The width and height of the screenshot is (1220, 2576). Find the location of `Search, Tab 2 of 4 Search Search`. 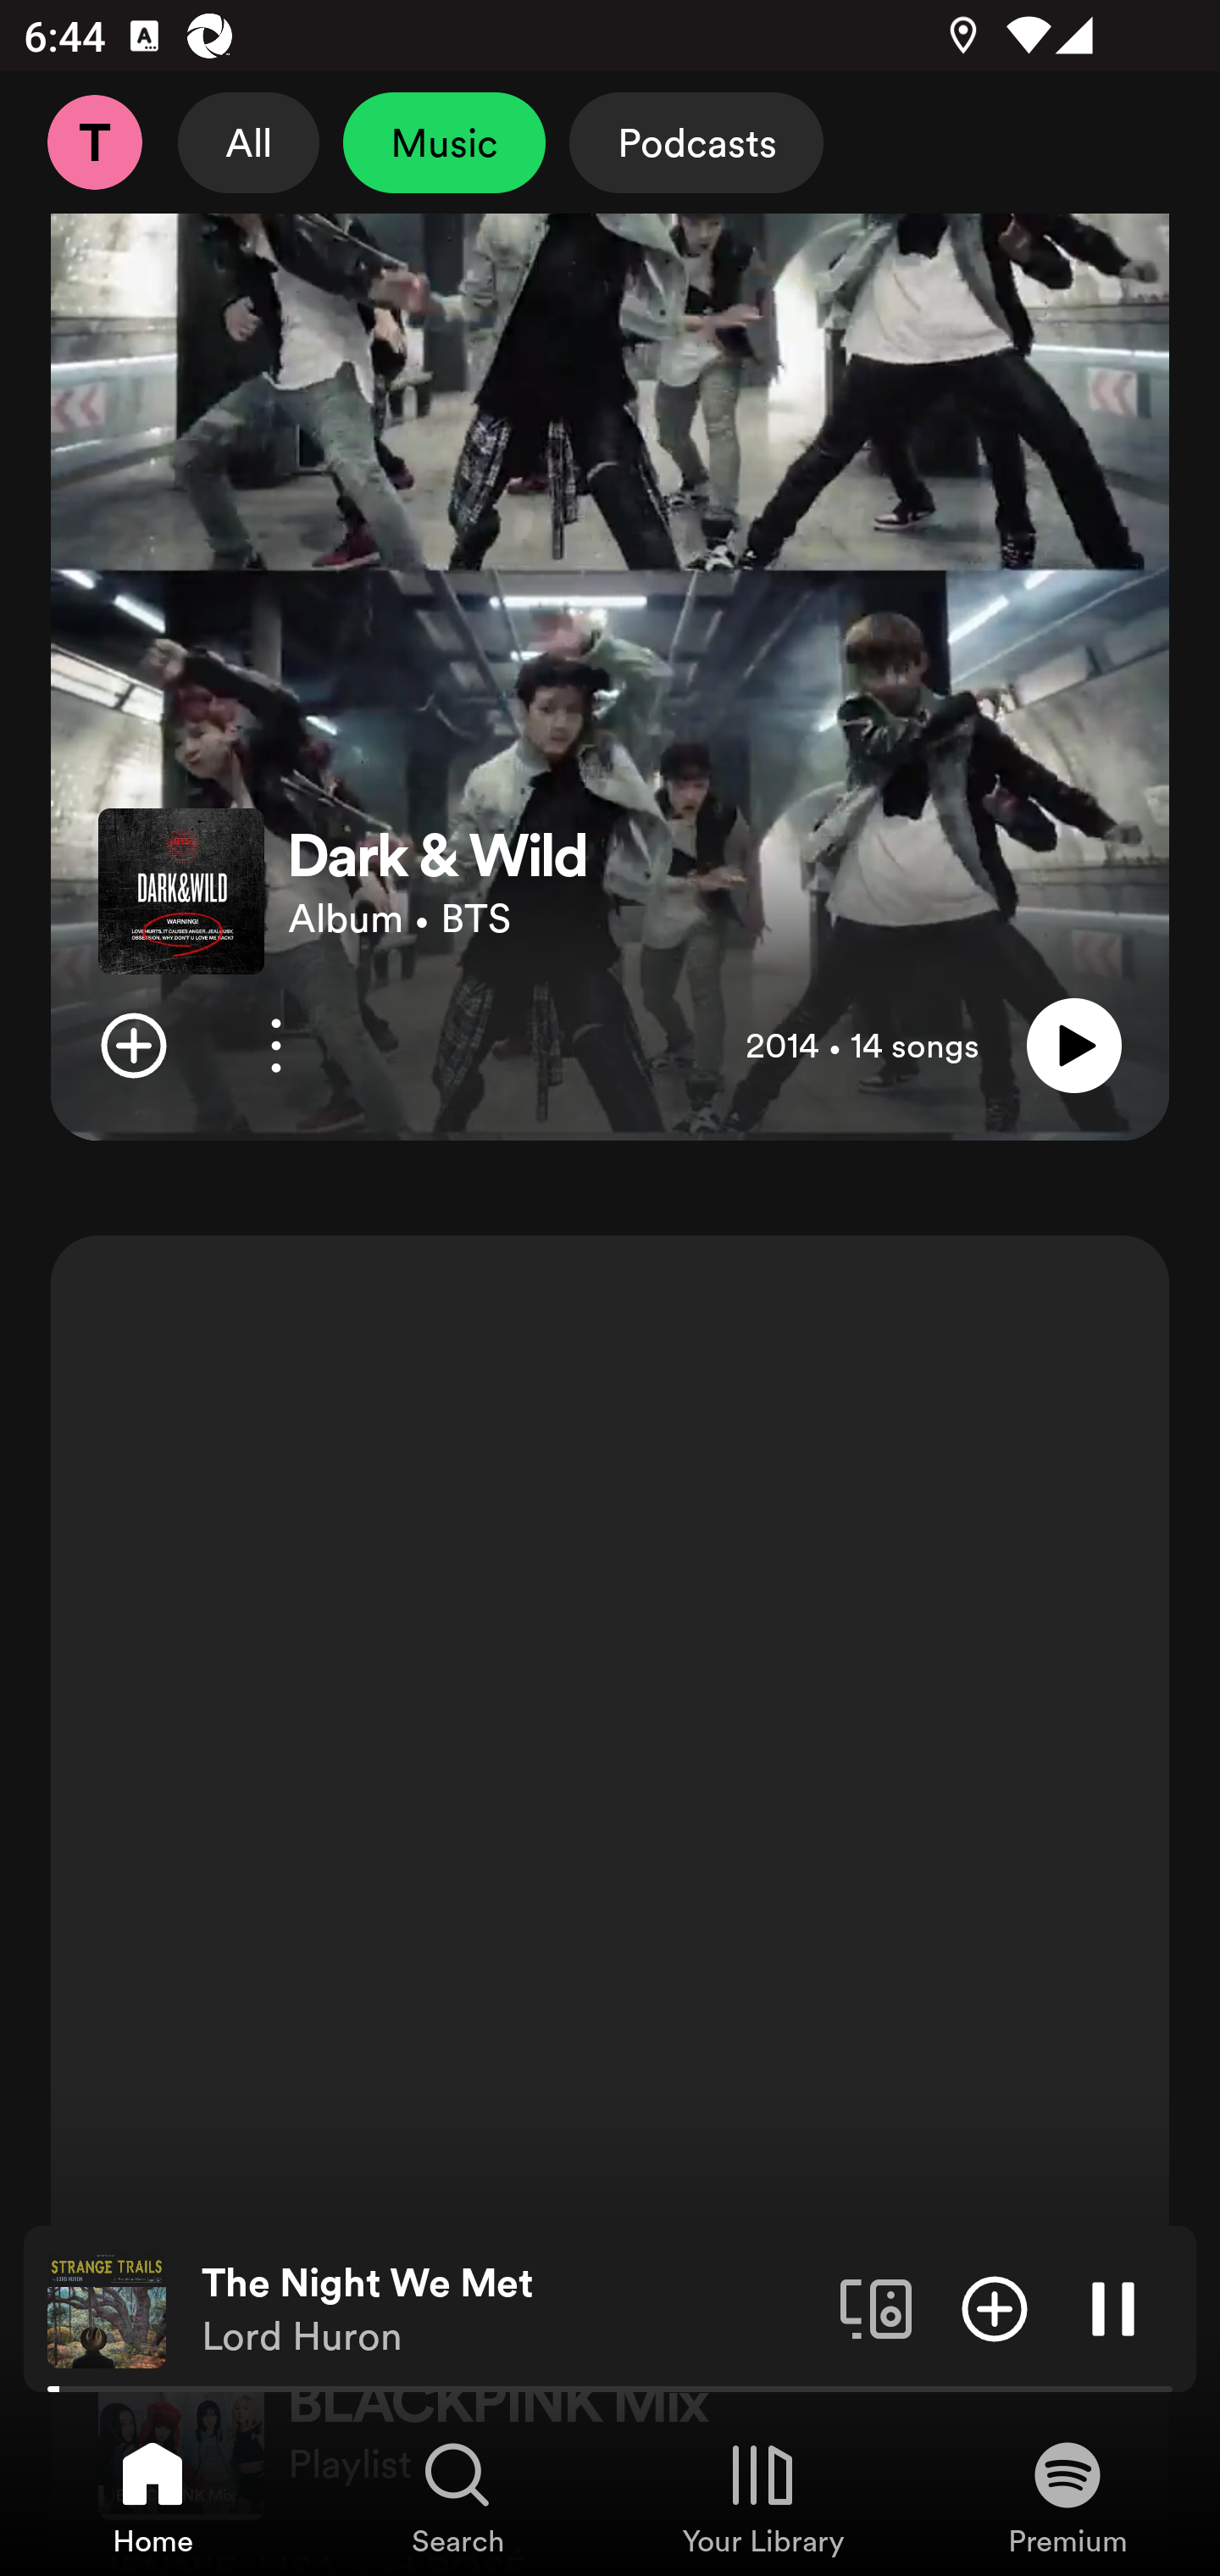

Search, Tab 2 of 4 Search Search is located at coordinates (457, 2496).